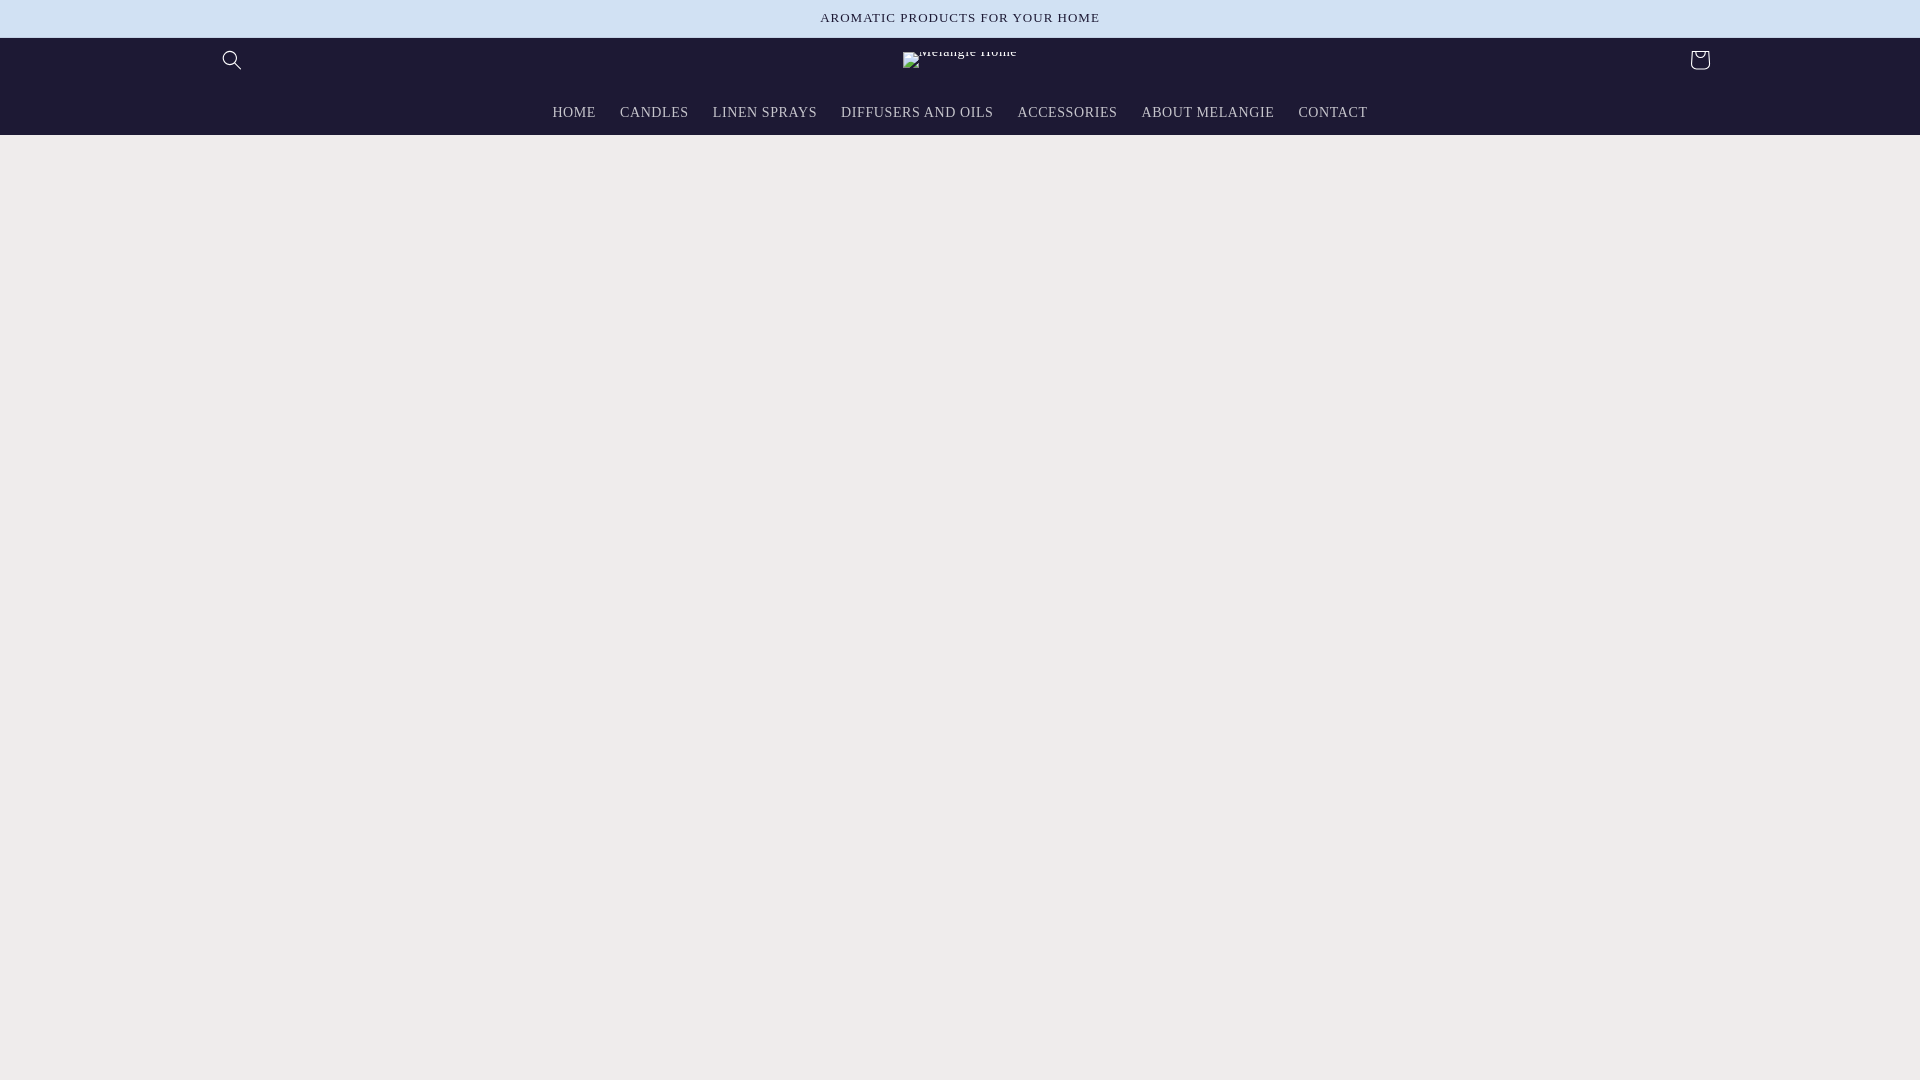 The image size is (1920, 1080). I want to click on LINEN SPRAYS, so click(764, 112).